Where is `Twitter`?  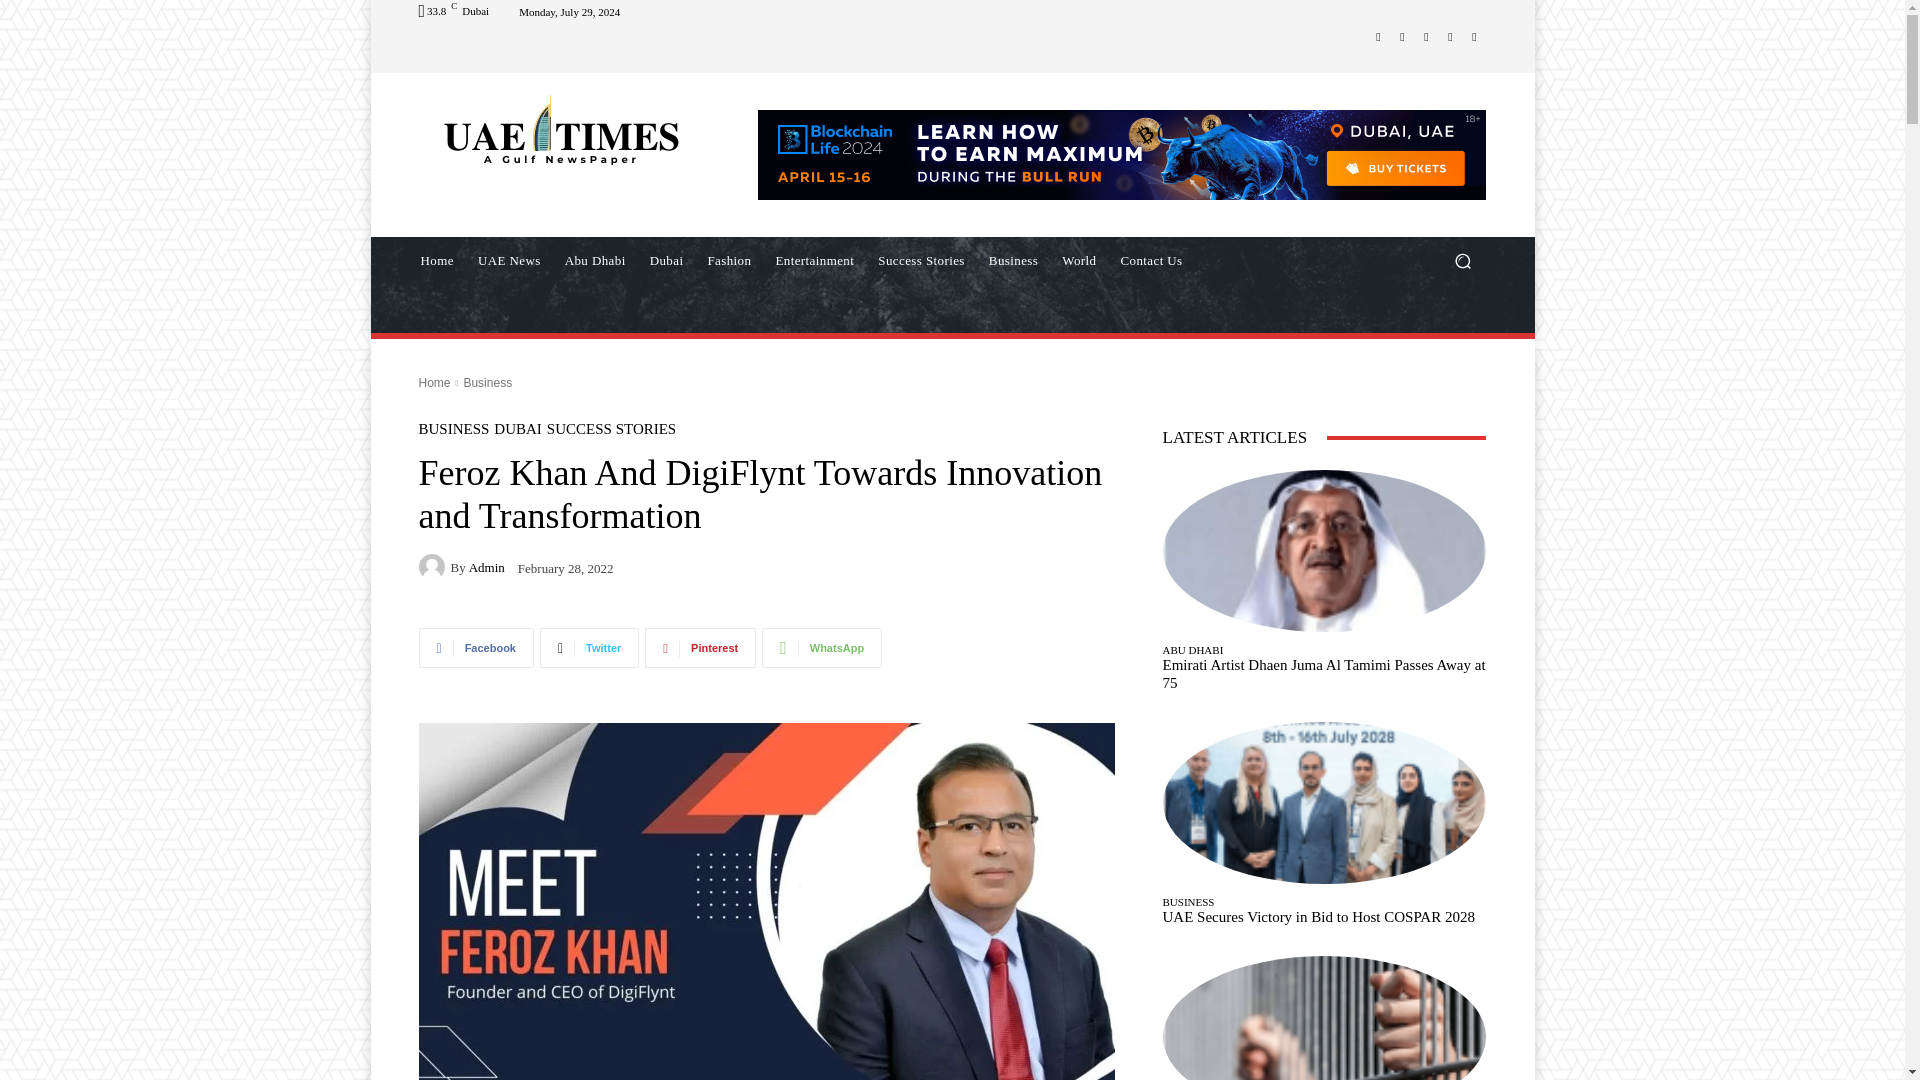
Twitter is located at coordinates (1450, 35).